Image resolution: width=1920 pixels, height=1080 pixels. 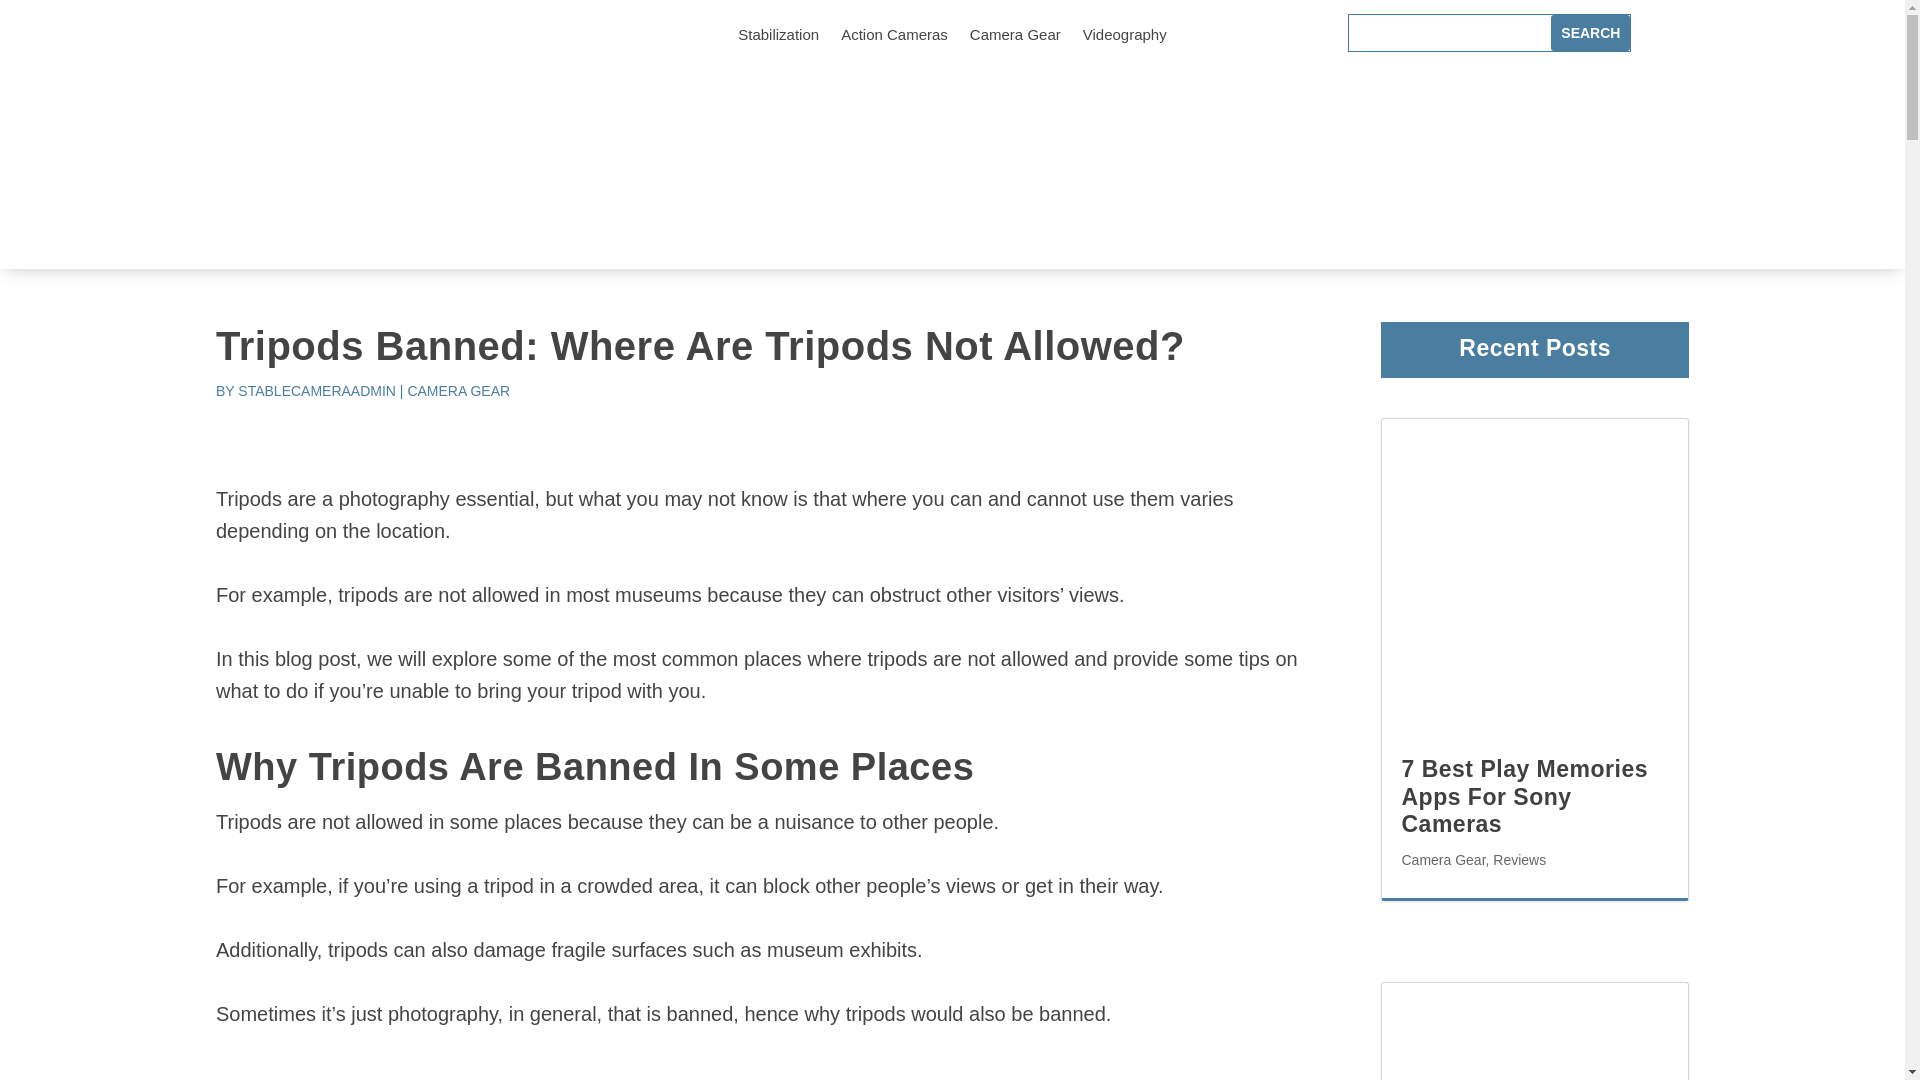 I want to click on StableCamera Horizontal e1649900270669, so click(x=399, y=136).